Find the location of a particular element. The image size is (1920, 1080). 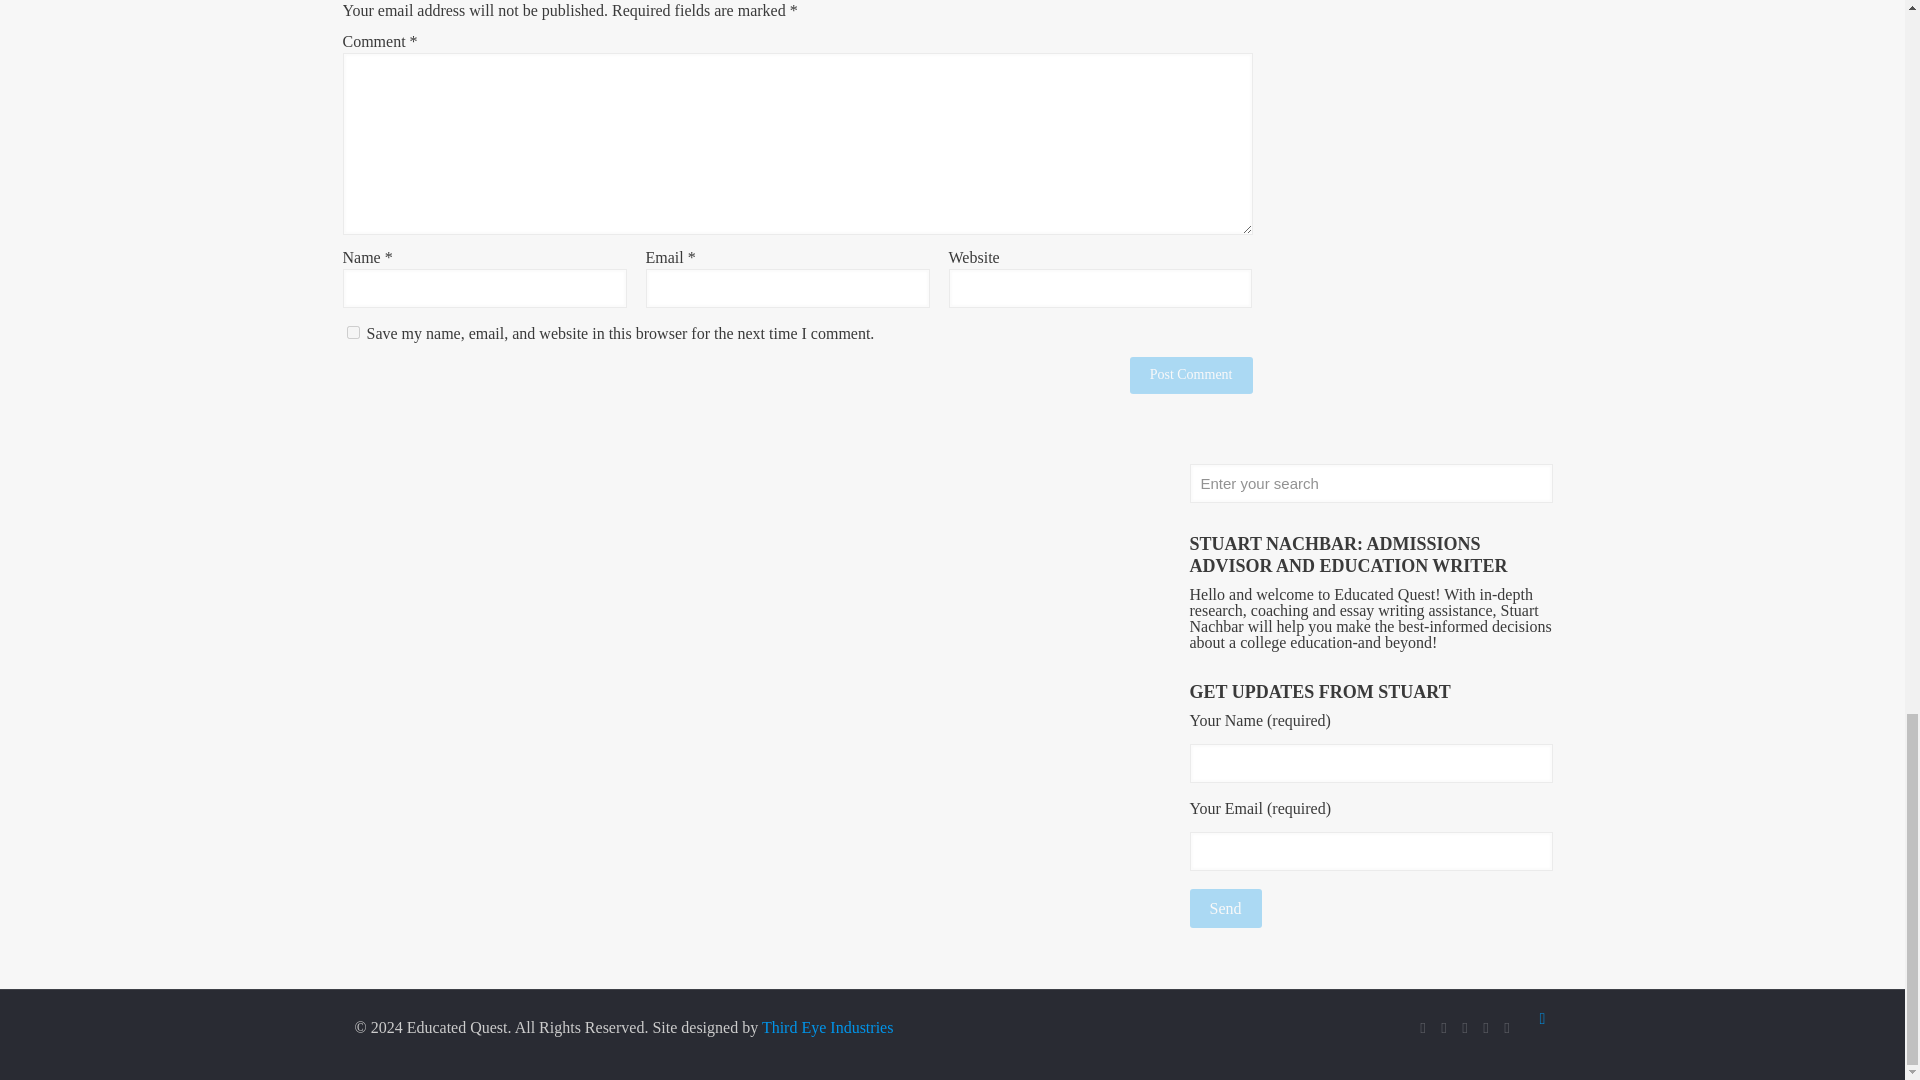

LinkedIn is located at coordinates (1486, 1027).